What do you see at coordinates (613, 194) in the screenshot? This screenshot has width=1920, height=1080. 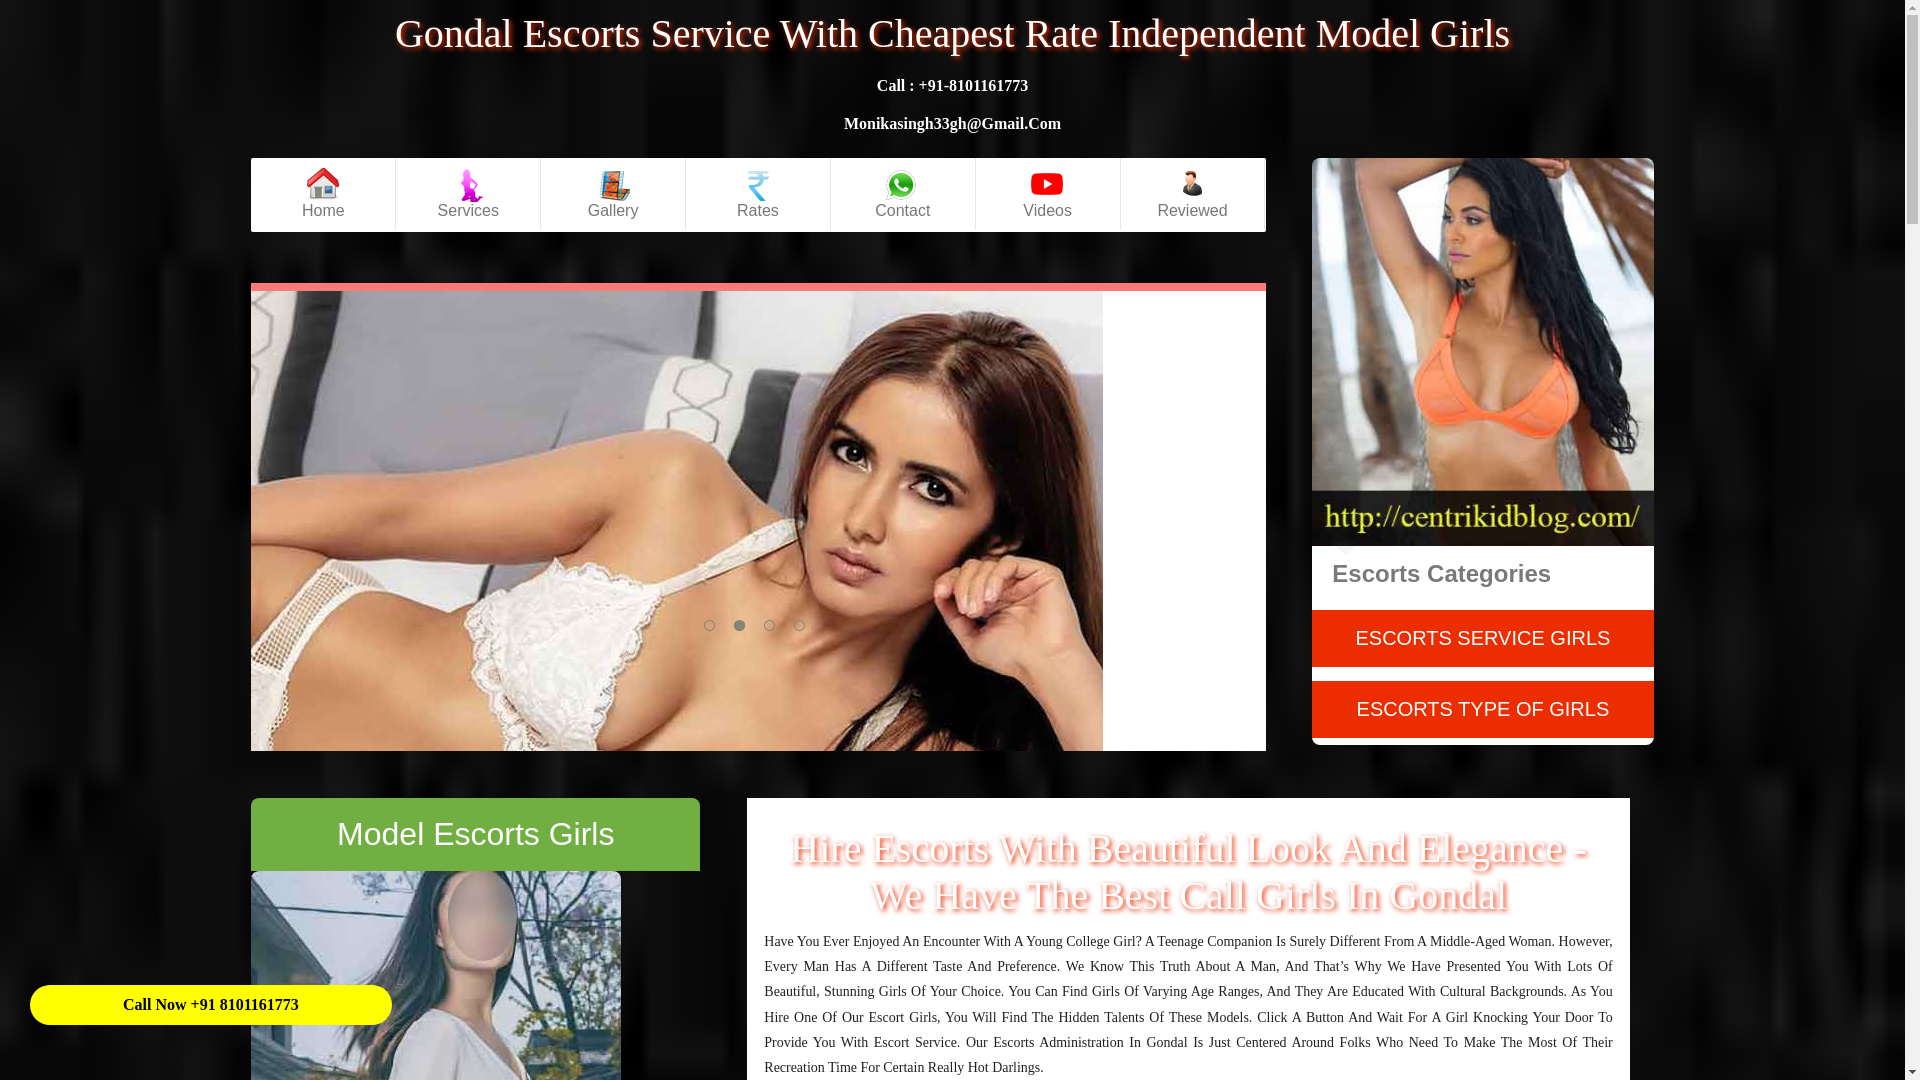 I see `ahmedabad escorts pics` at bounding box center [613, 194].